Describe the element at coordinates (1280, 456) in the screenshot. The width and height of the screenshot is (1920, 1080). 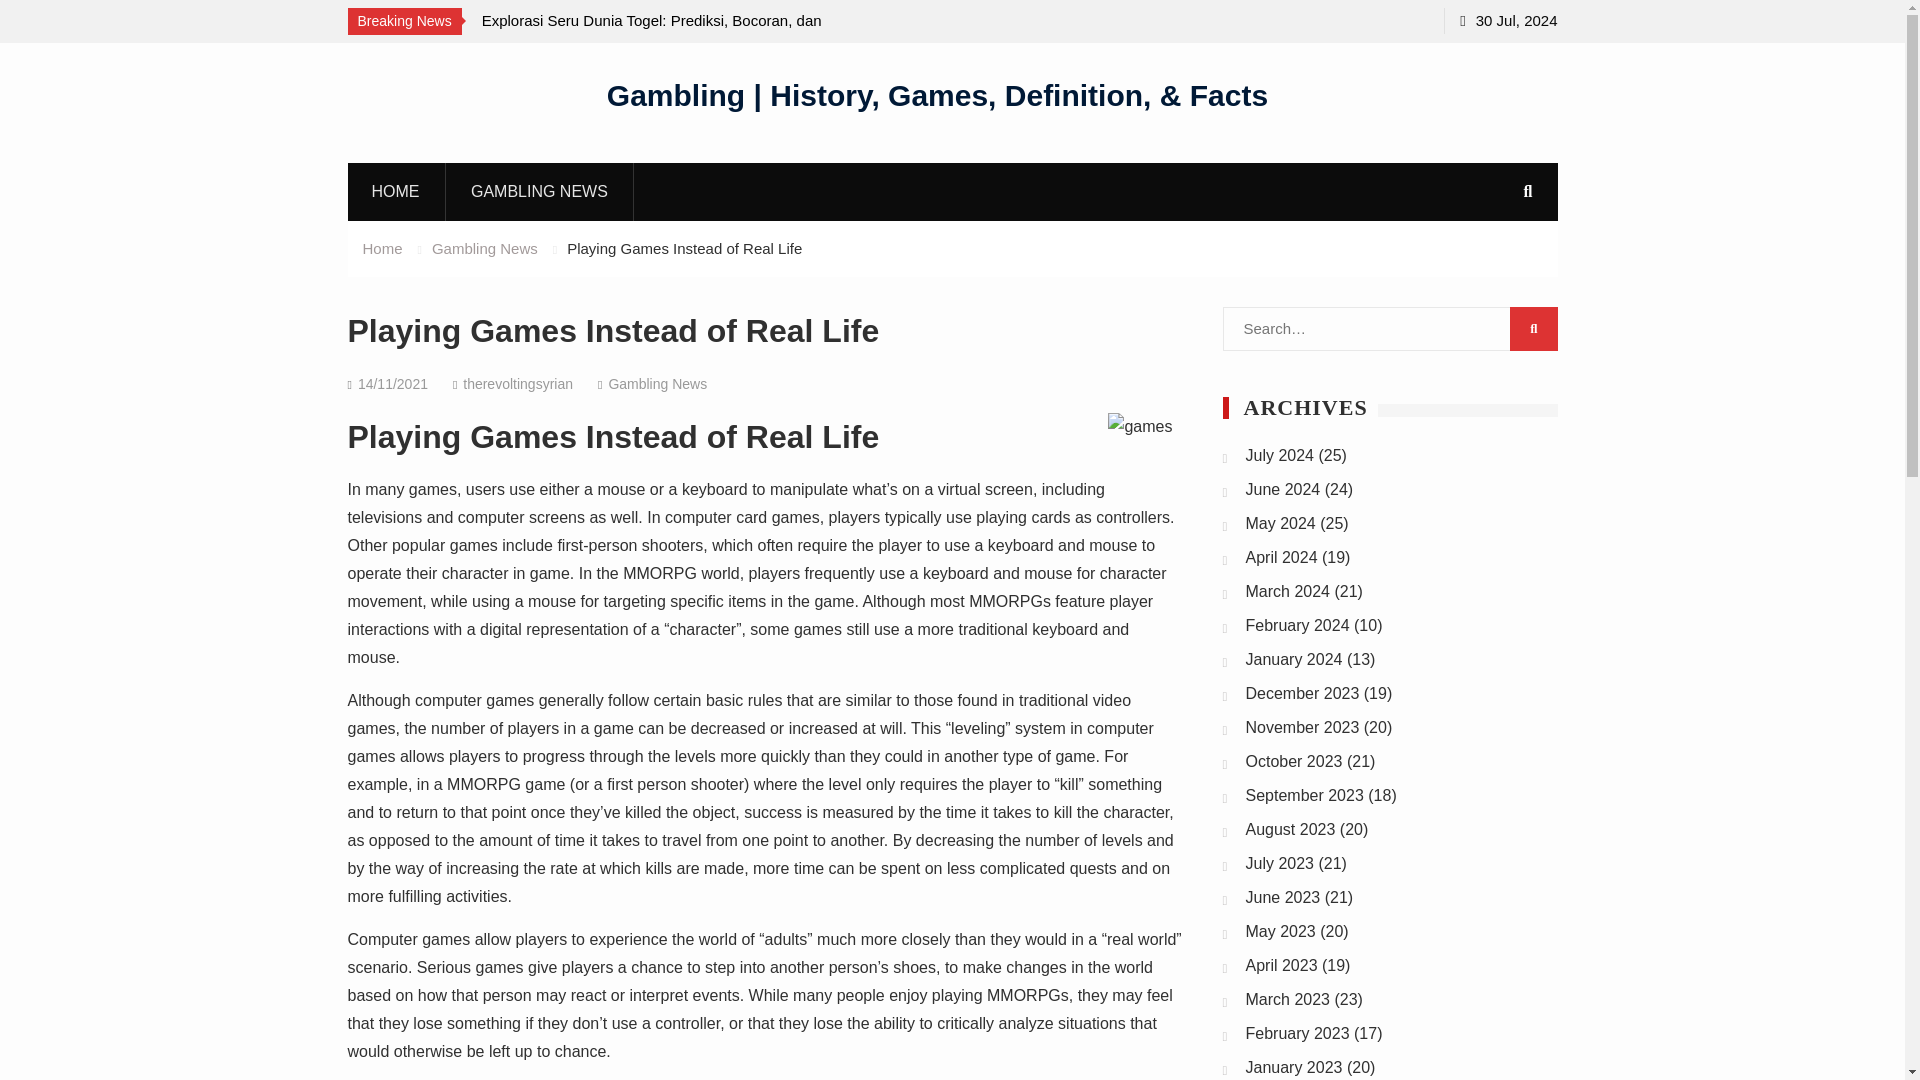
I see `July 2024` at that location.